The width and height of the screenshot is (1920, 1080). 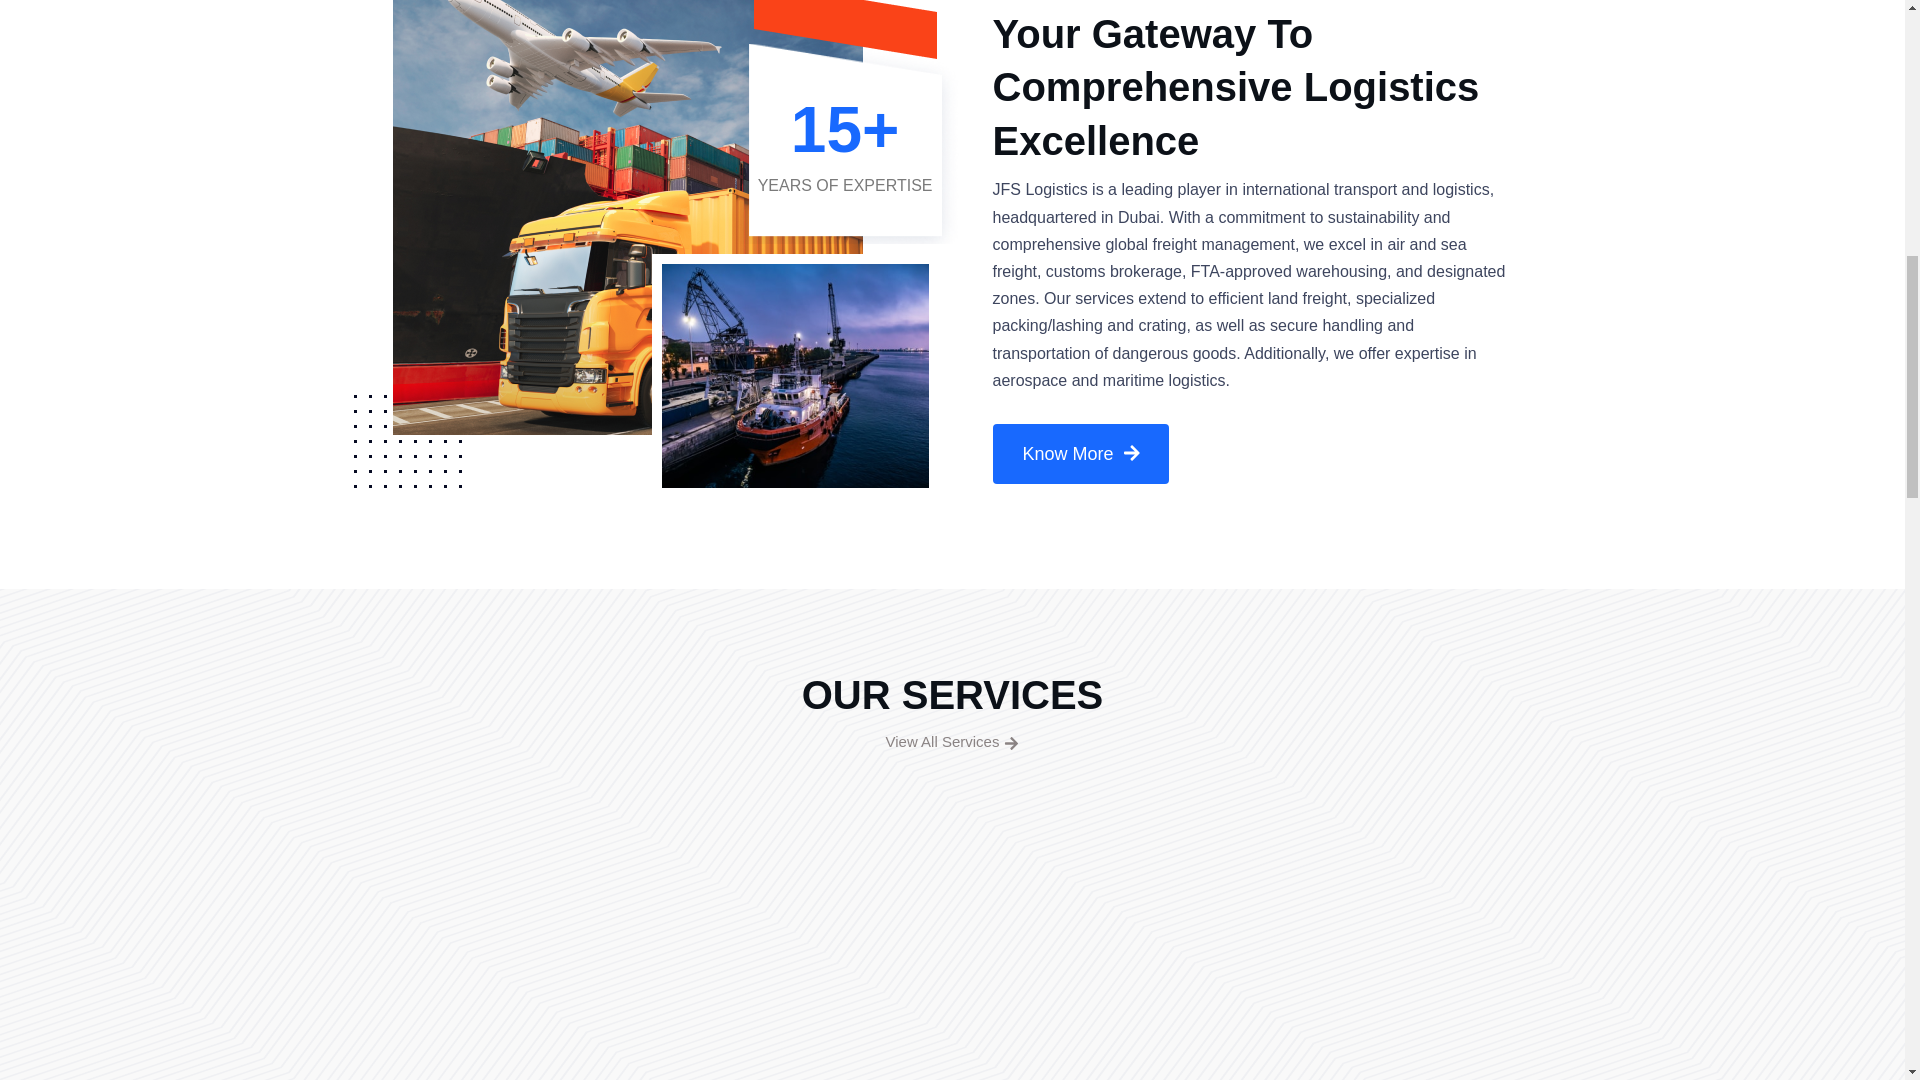 I want to click on View All Services, so click(x=953, y=742).